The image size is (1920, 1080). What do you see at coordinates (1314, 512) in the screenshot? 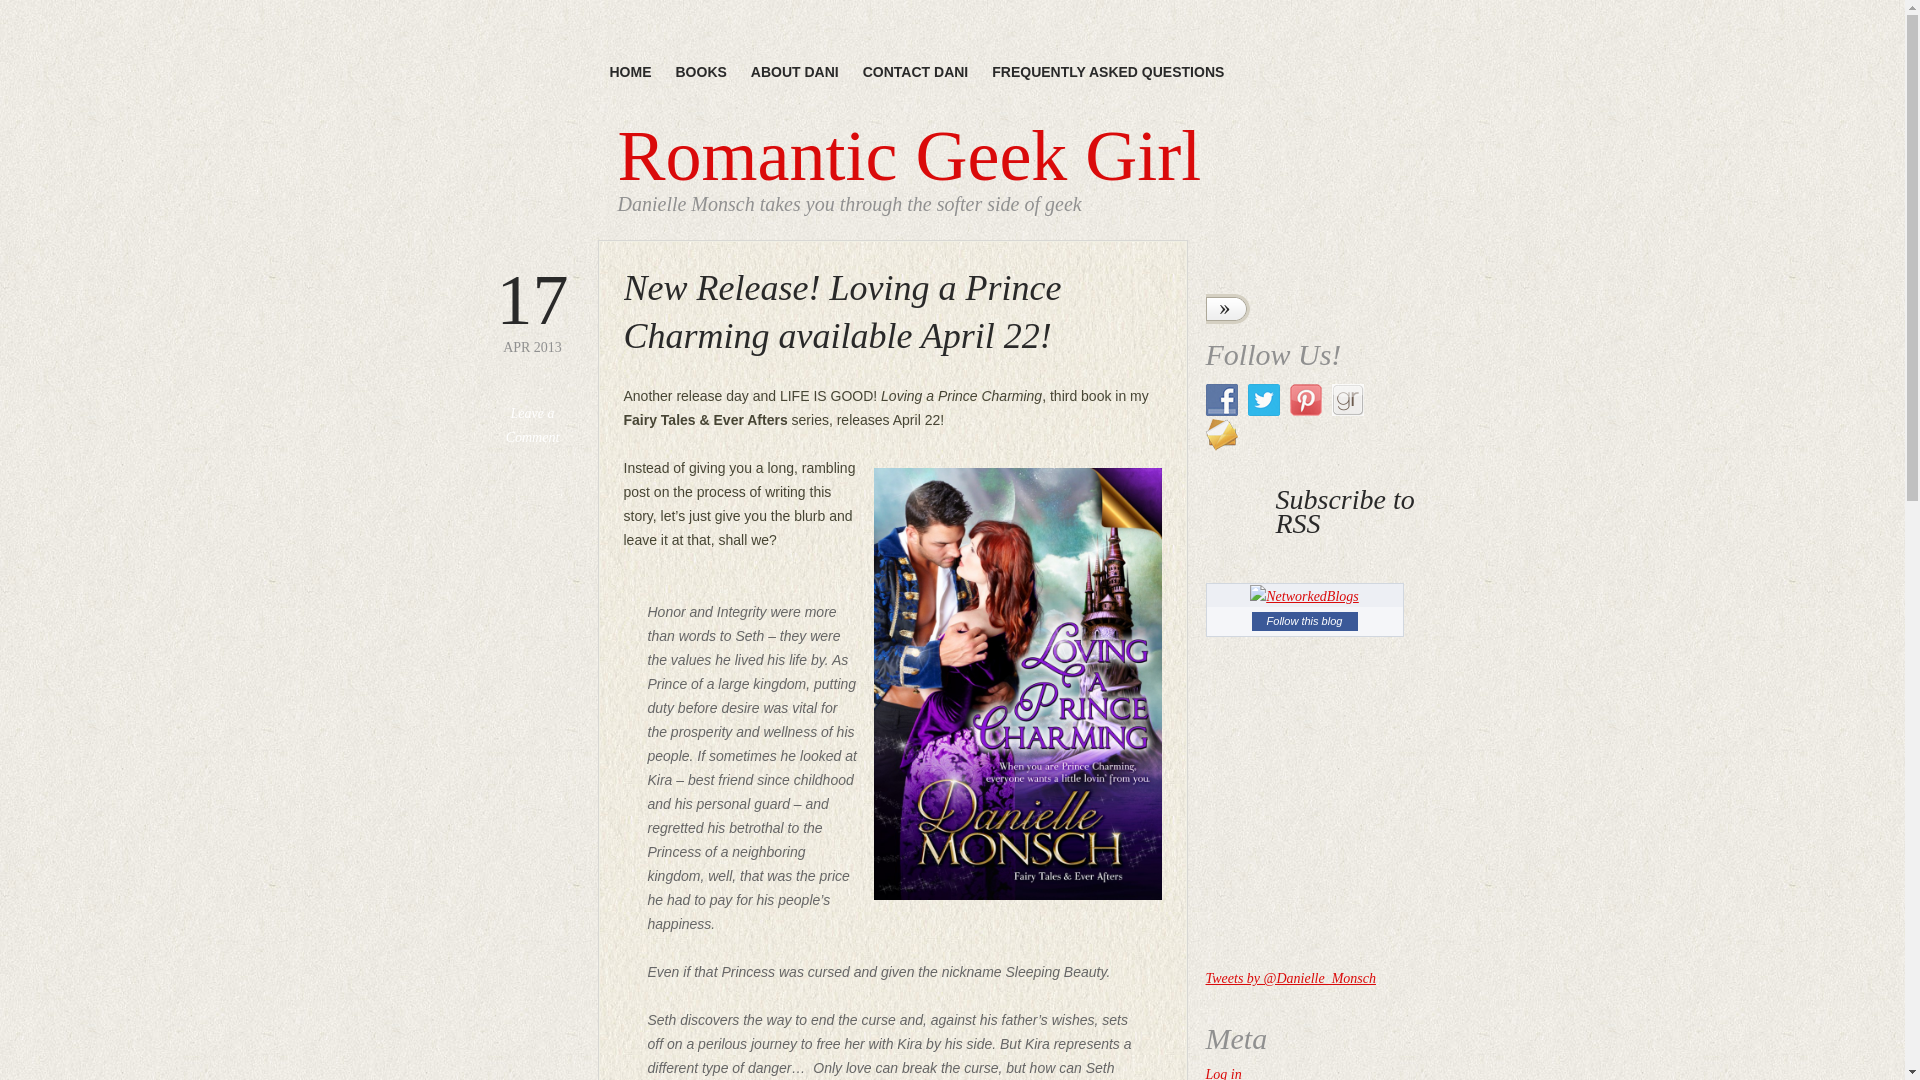
I see `Subscribe to RSS` at bounding box center [1314, 512].